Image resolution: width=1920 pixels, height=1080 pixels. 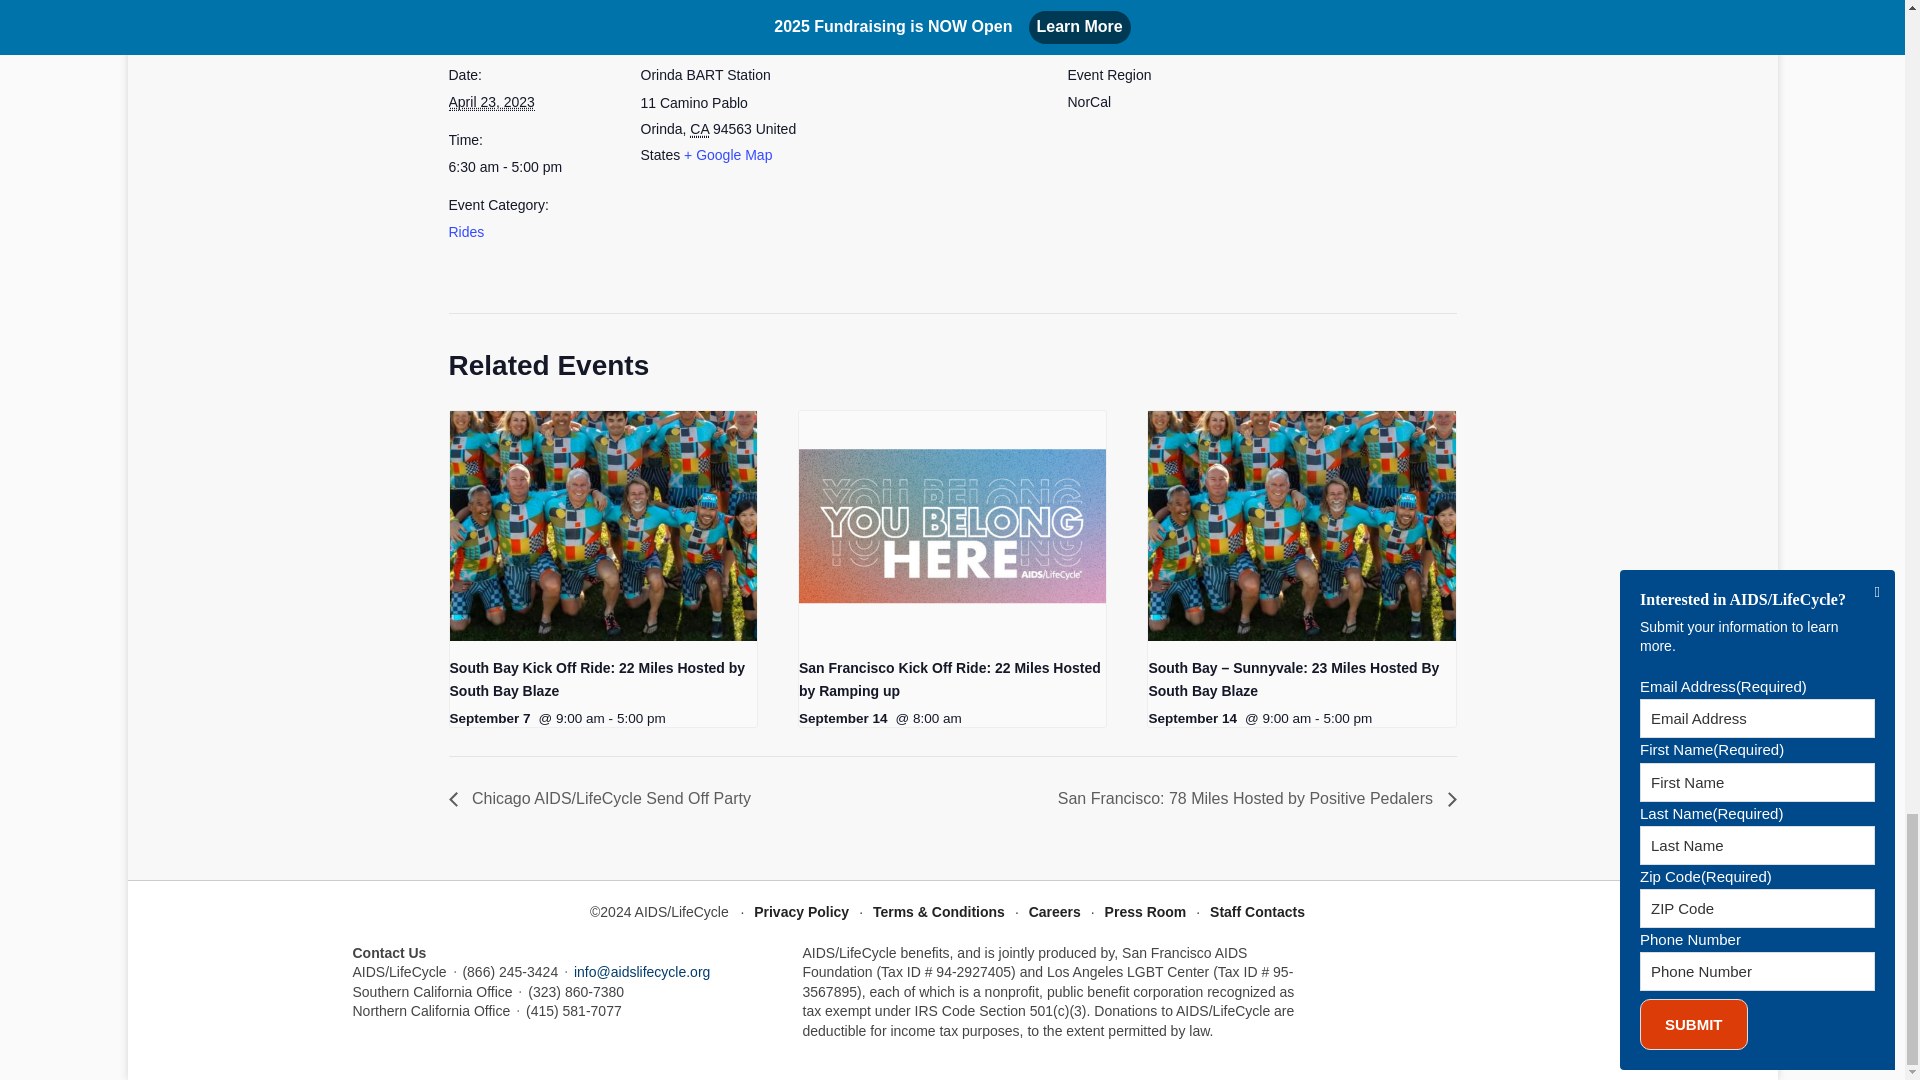 I want to click on Click to view a Google Map, so click(x=727, y=154).